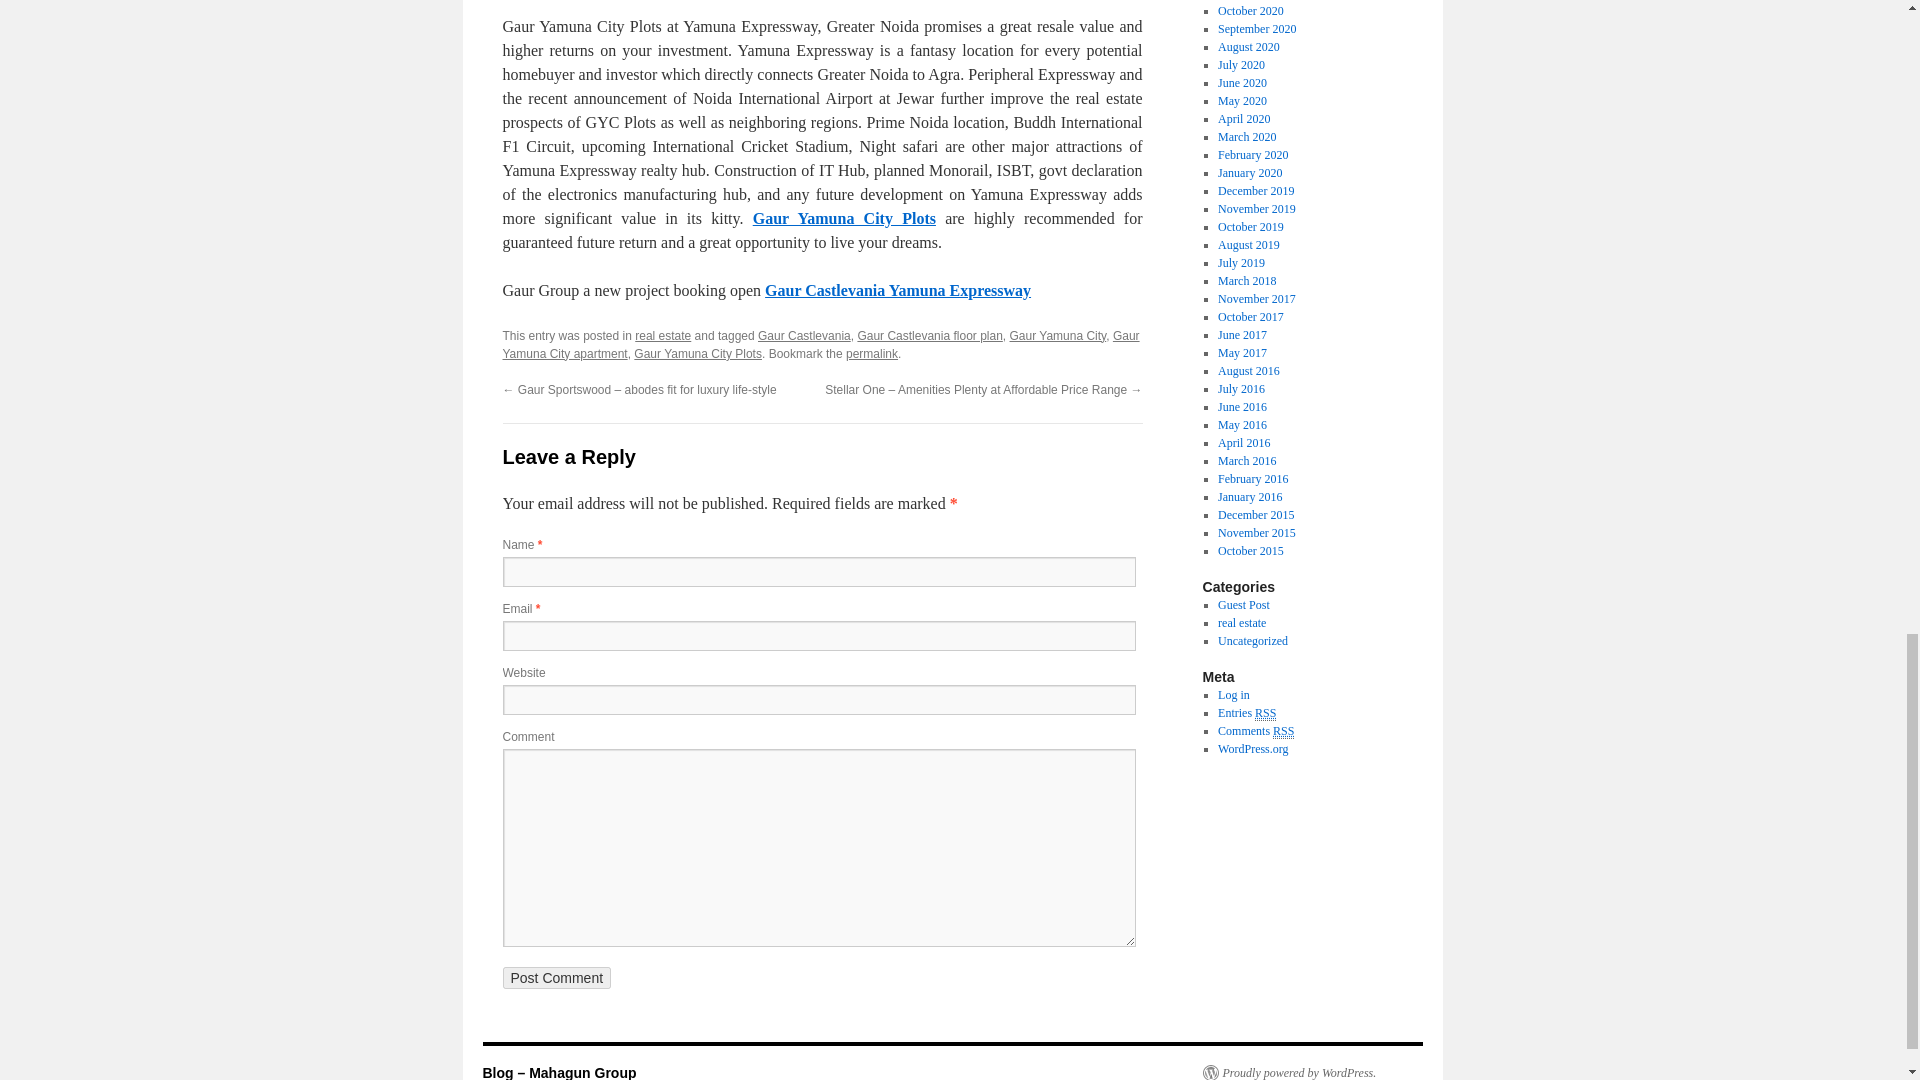 This screenshot has height=1080, width=1920. What do you see at coordinates (698, 353) in the screenshot?
I see `Gaur Yamuna City Plots` at bounding box center [698, 353].